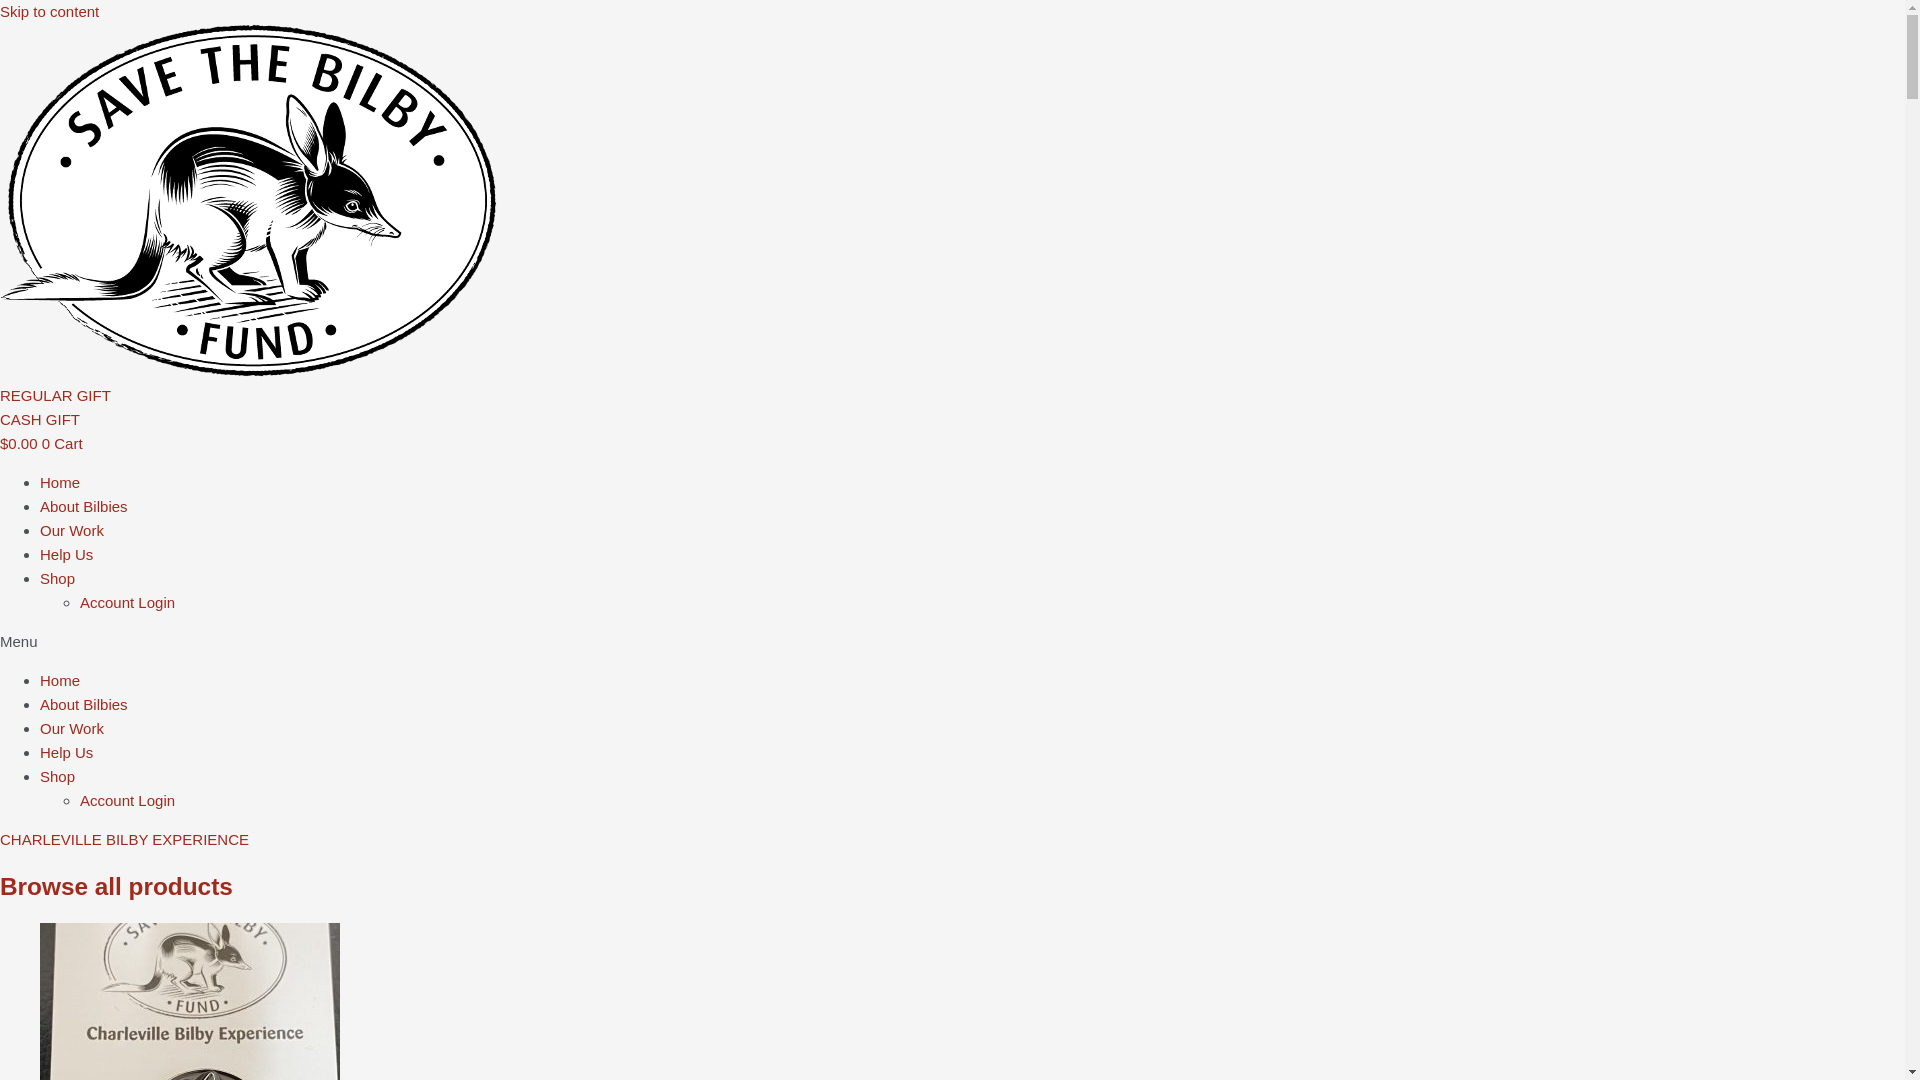  What do you see at coordinates (40, 420) in the screenshot?
I see `CASH GIFT` at bounding box center [40, 420].